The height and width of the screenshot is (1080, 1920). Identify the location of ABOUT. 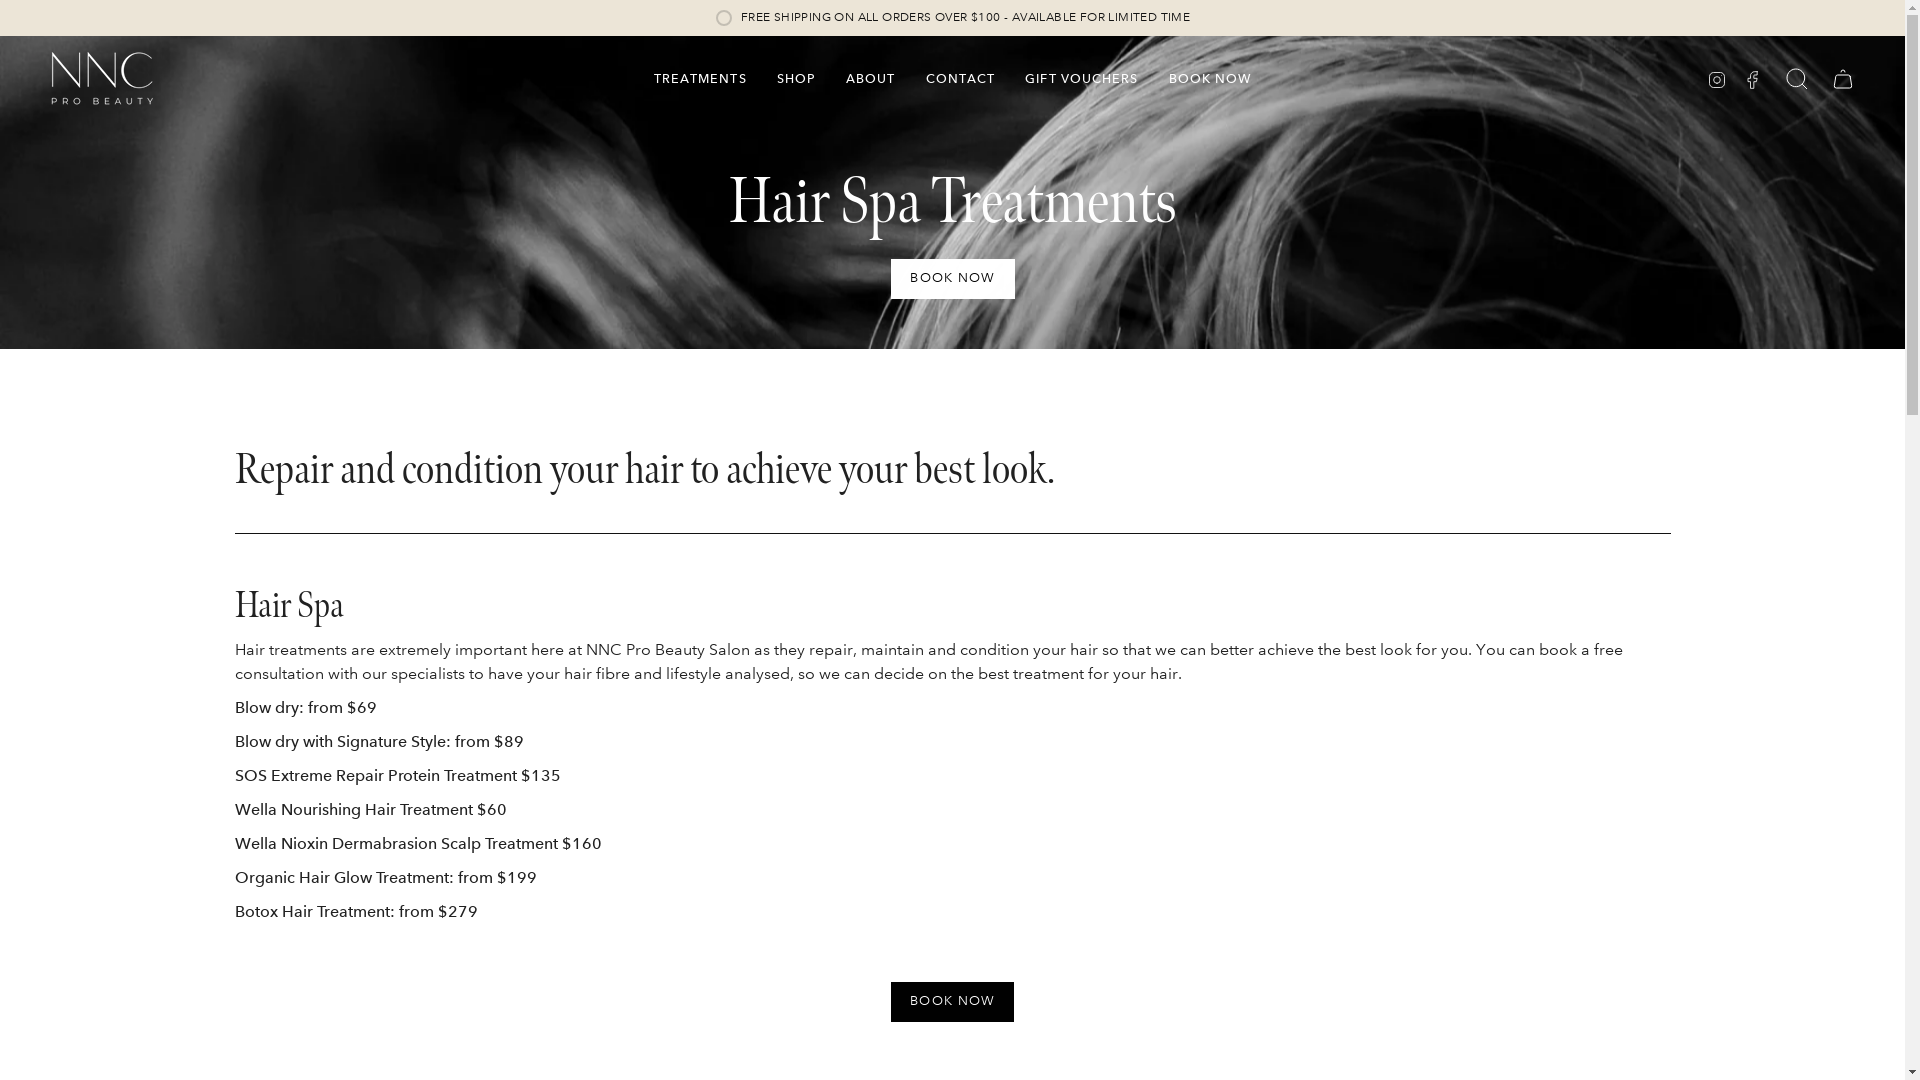
(871, 78).